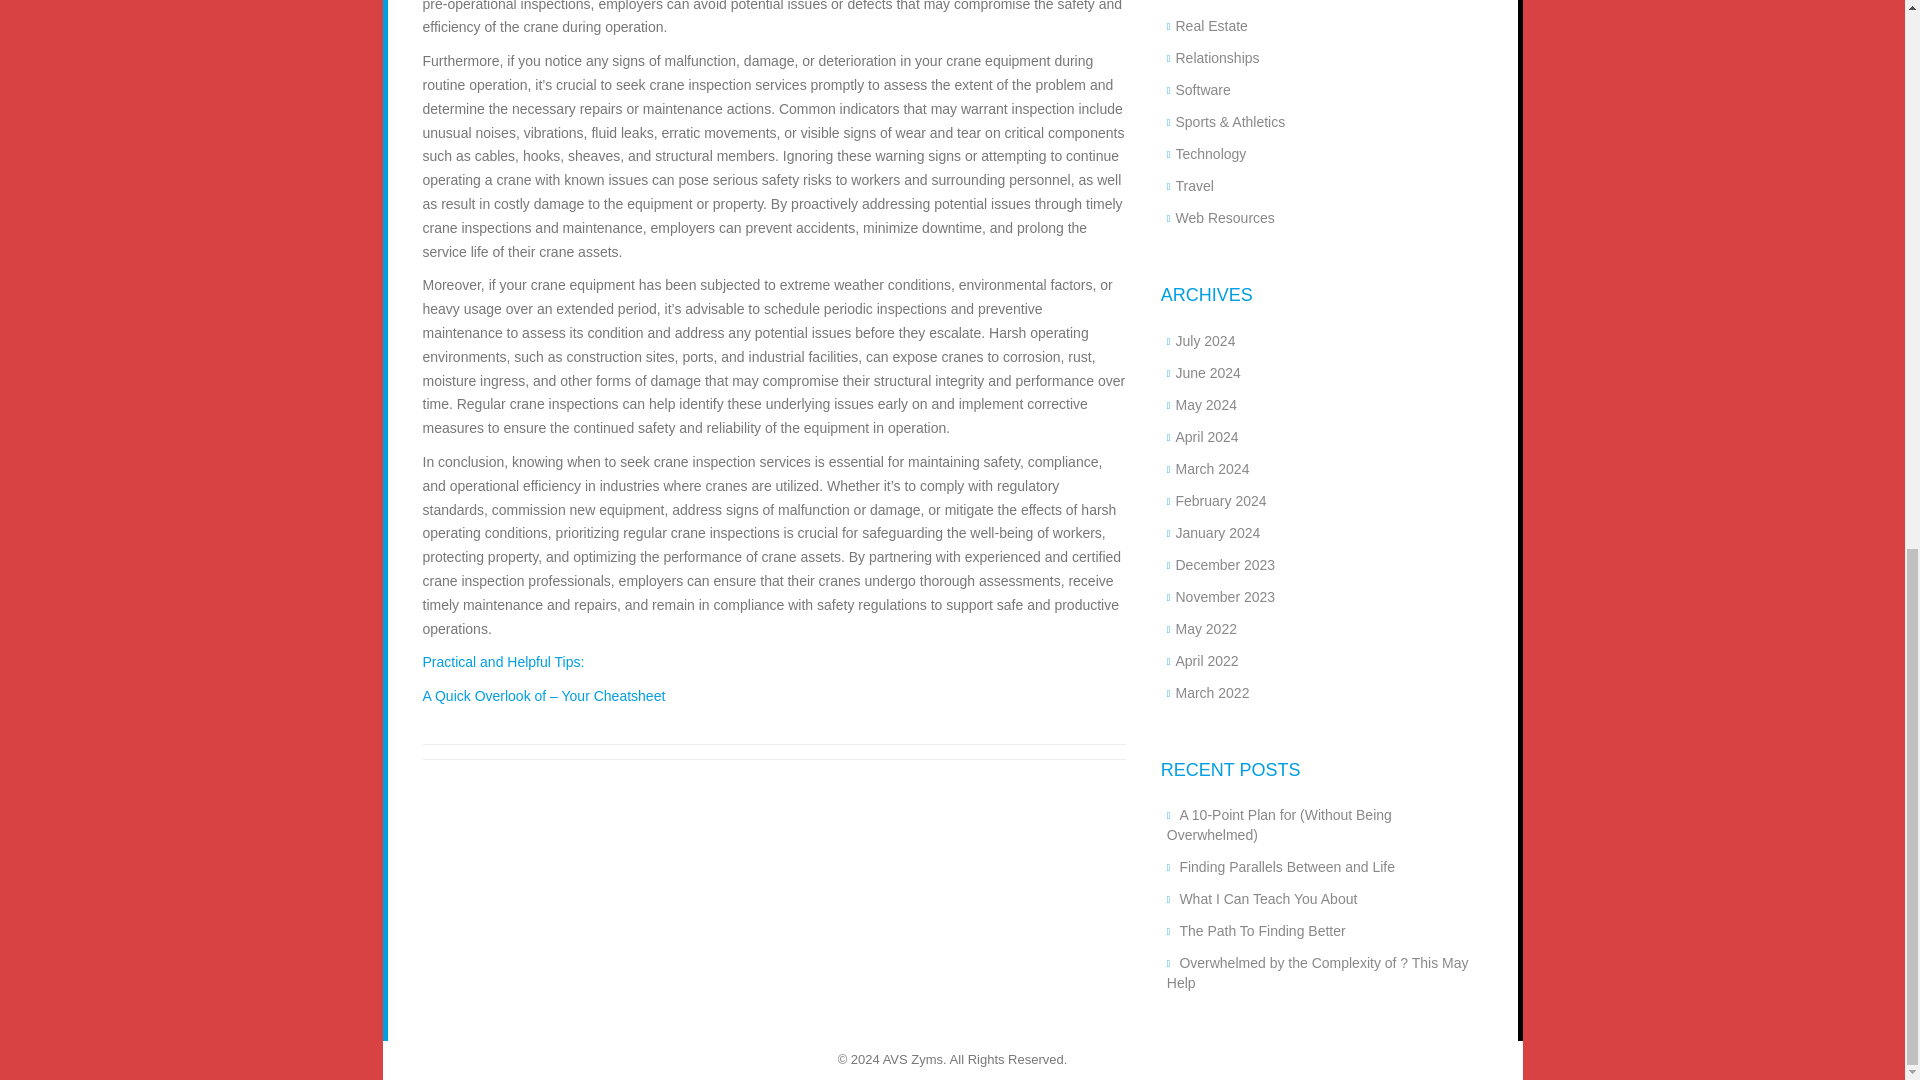  I want to click on Technology, so click(1210, 154).